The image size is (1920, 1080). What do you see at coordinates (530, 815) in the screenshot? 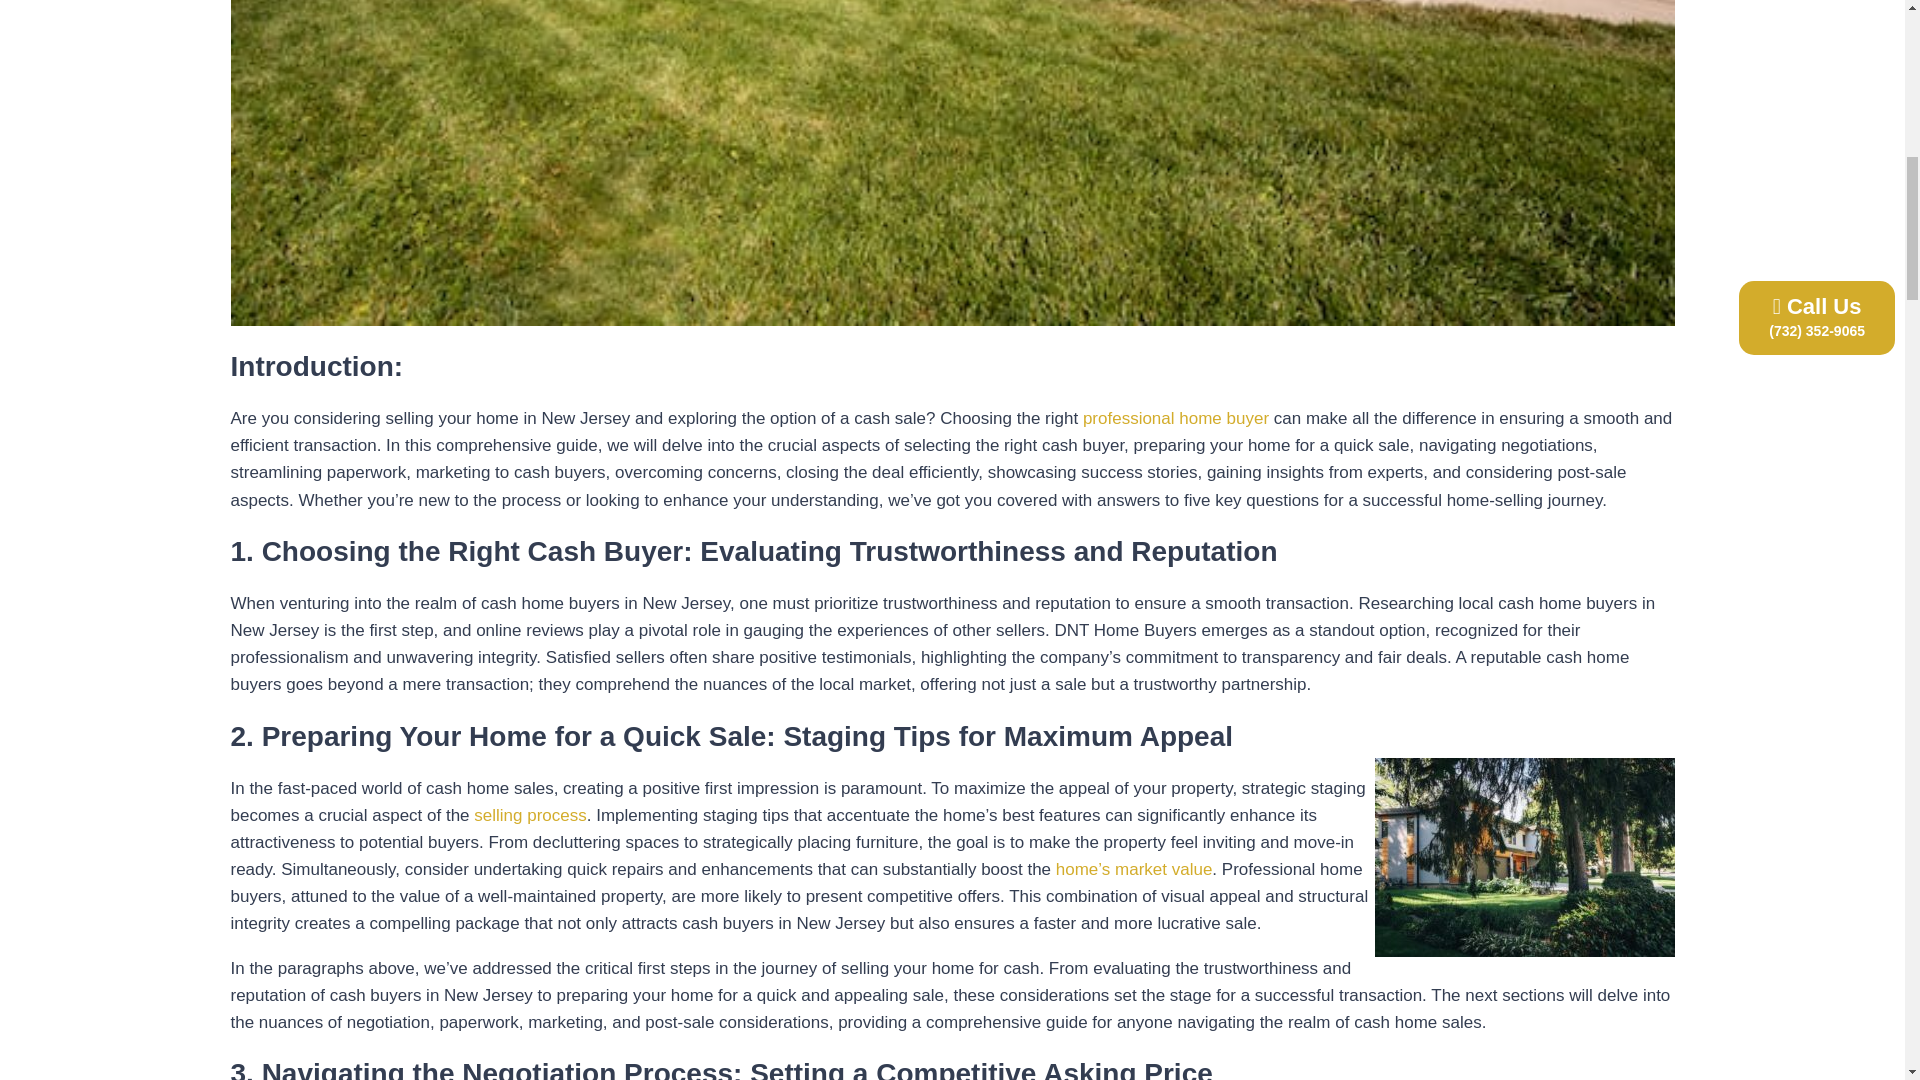
I see `selling process` at bounding box center [530, 815].